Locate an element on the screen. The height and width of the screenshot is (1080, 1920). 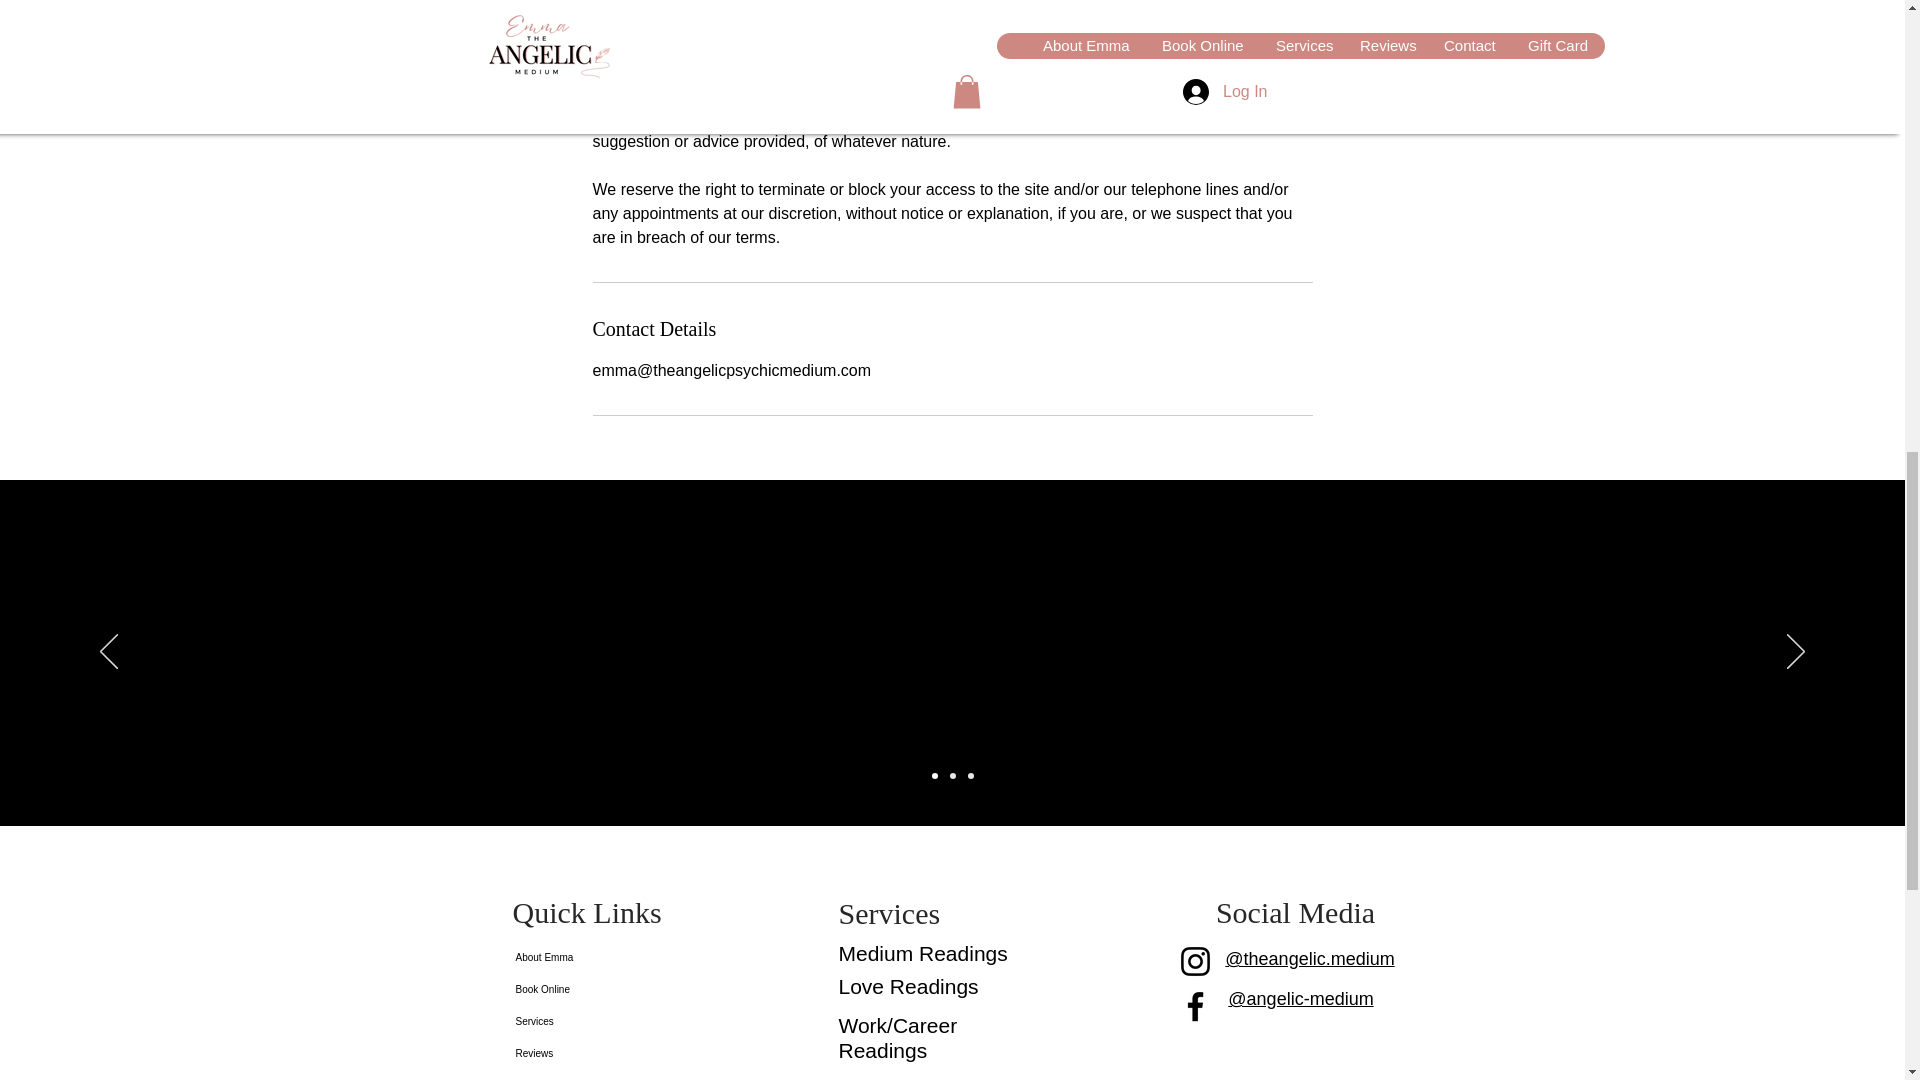
Contact is located at coordinates (591, 1075).